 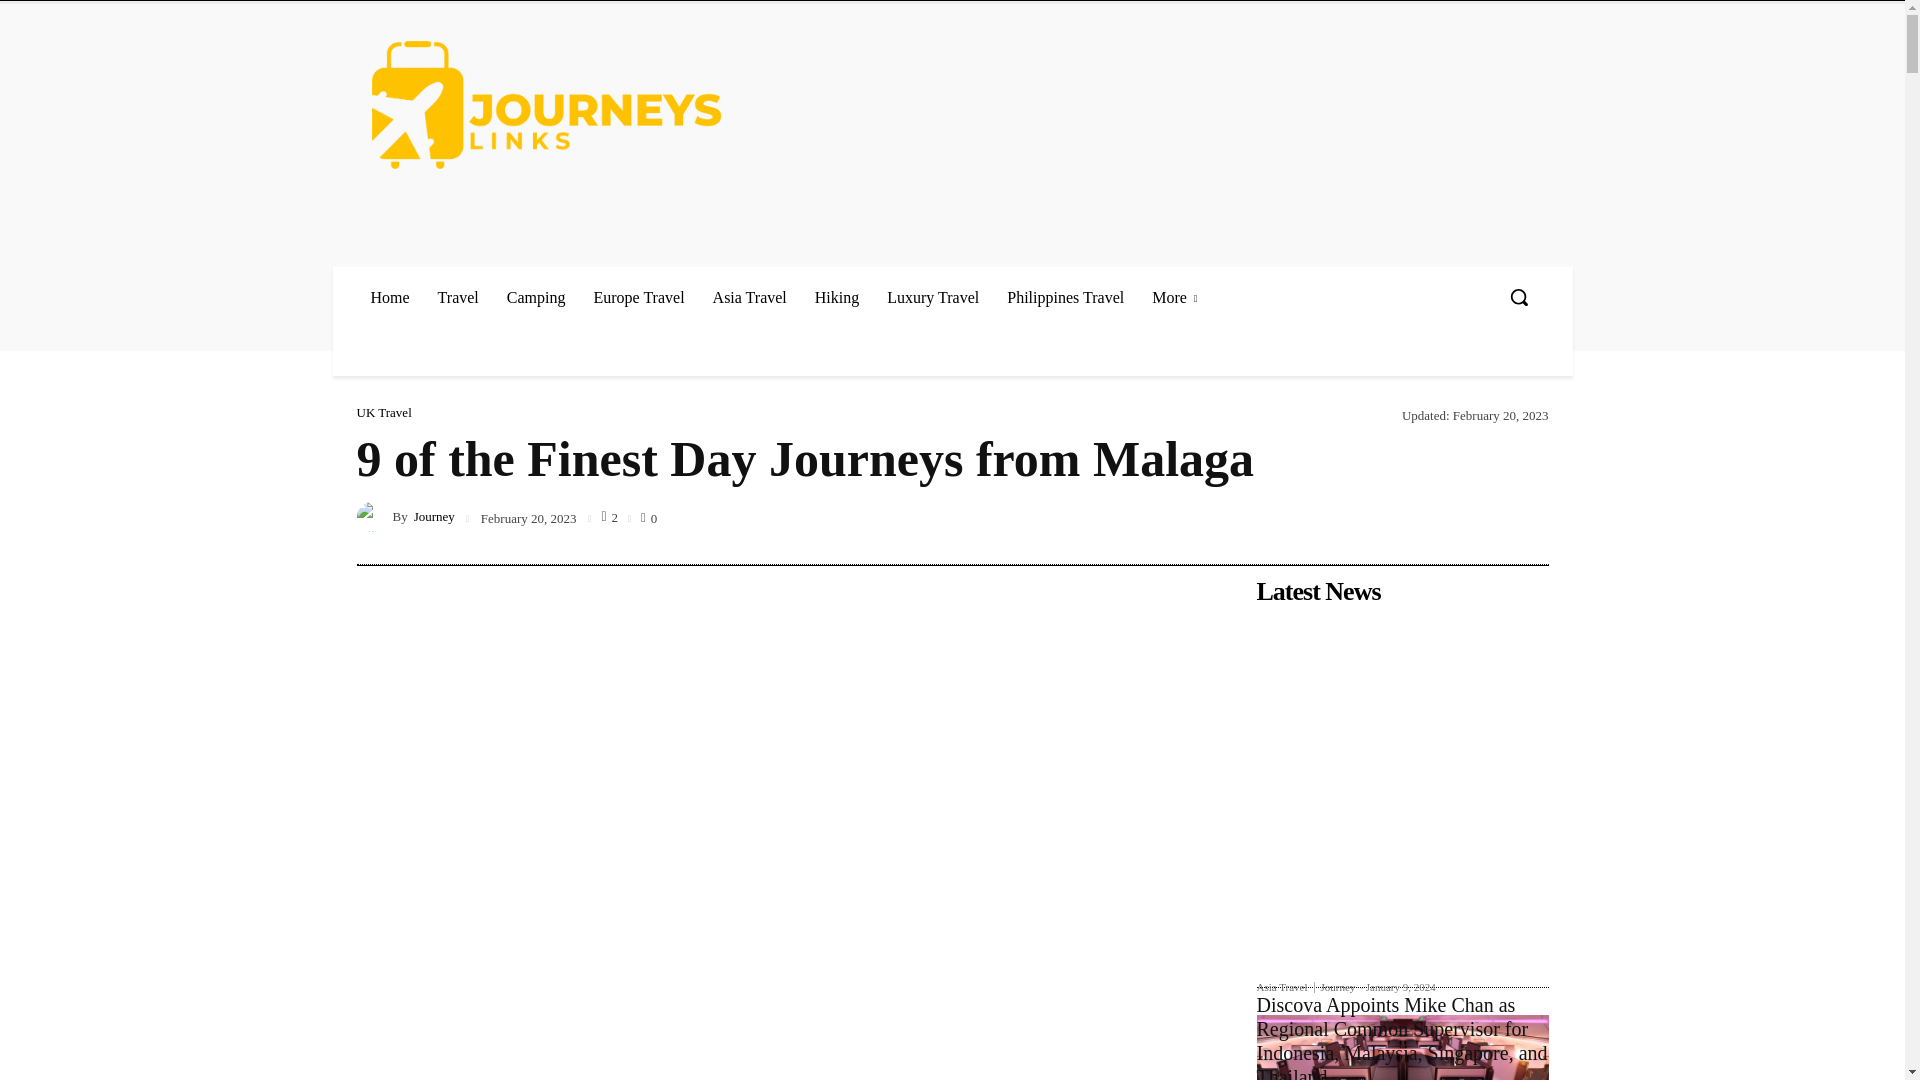 I want to click on Journey, so click(x=373, y=517).